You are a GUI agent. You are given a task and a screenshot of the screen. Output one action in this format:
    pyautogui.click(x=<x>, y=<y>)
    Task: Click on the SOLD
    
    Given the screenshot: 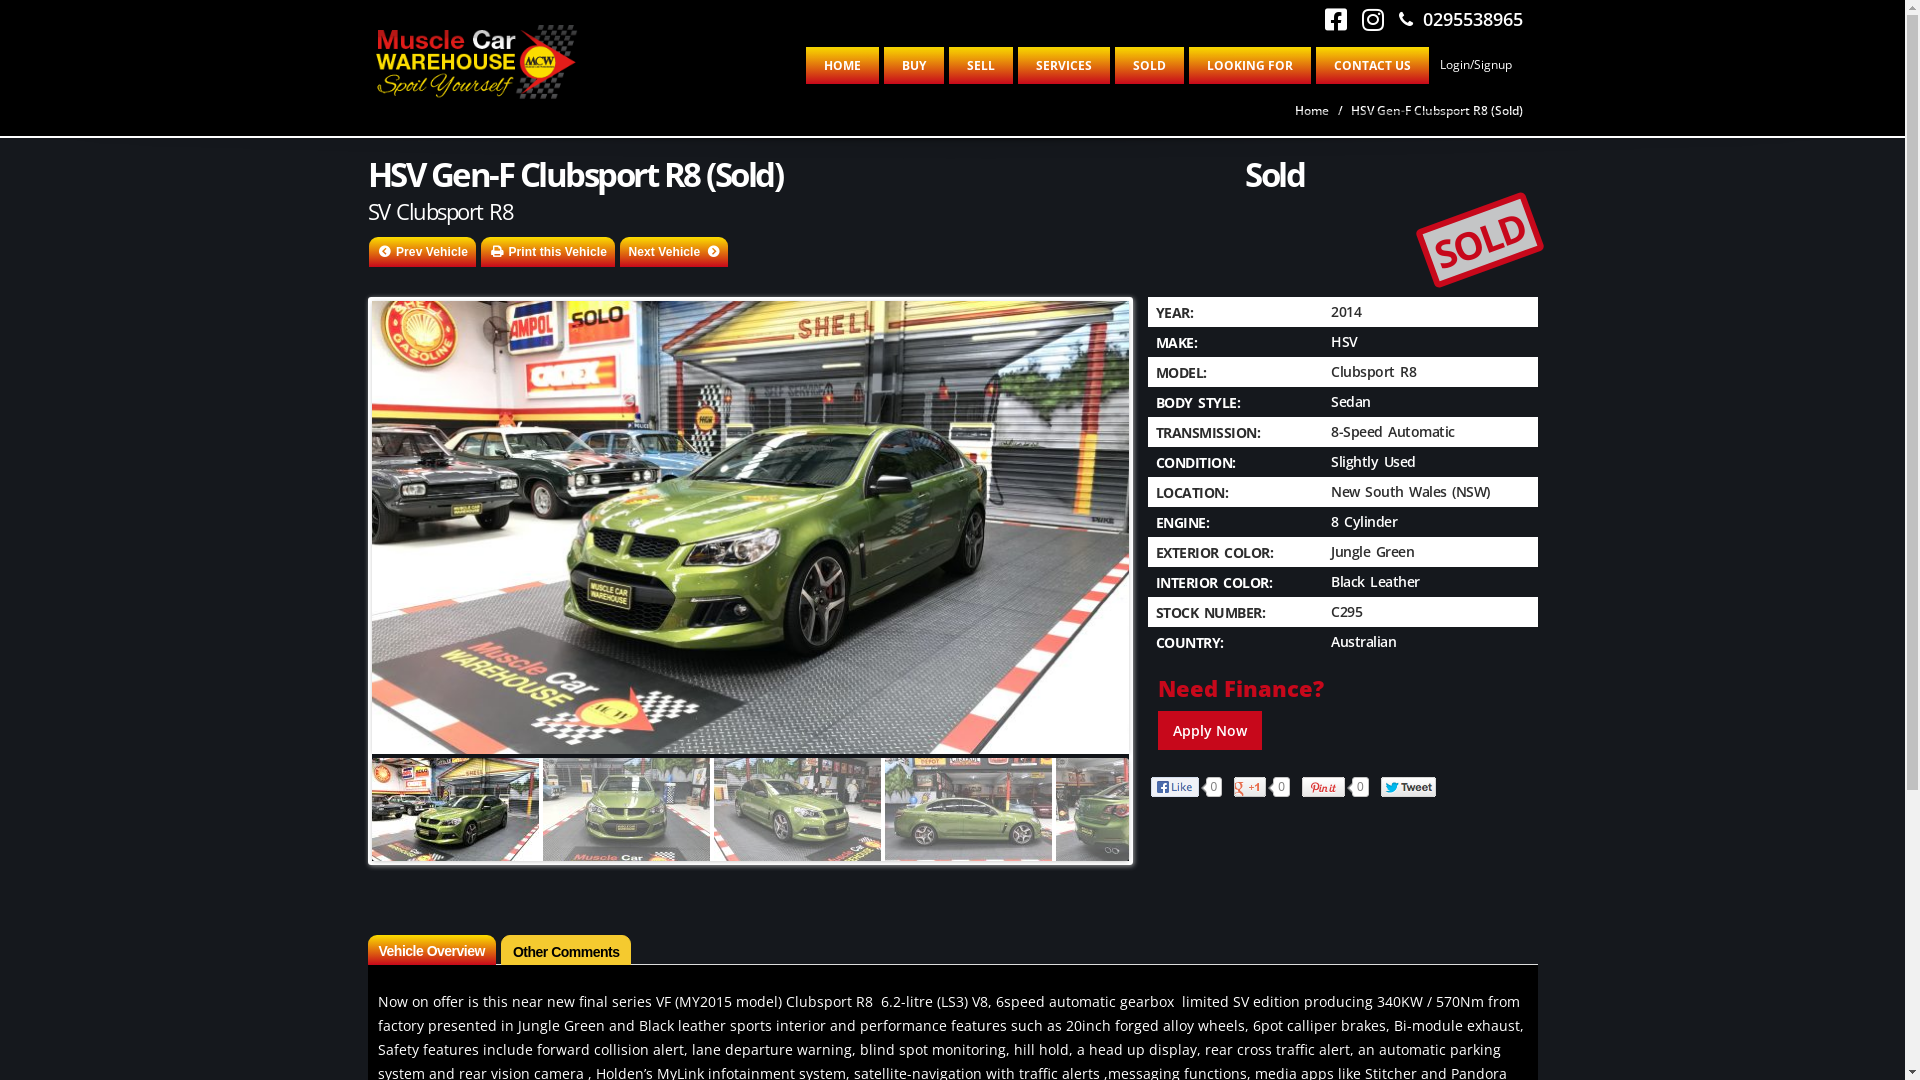 What is the action you would take?
    pyautogui.click(x=1148, y=66)
    